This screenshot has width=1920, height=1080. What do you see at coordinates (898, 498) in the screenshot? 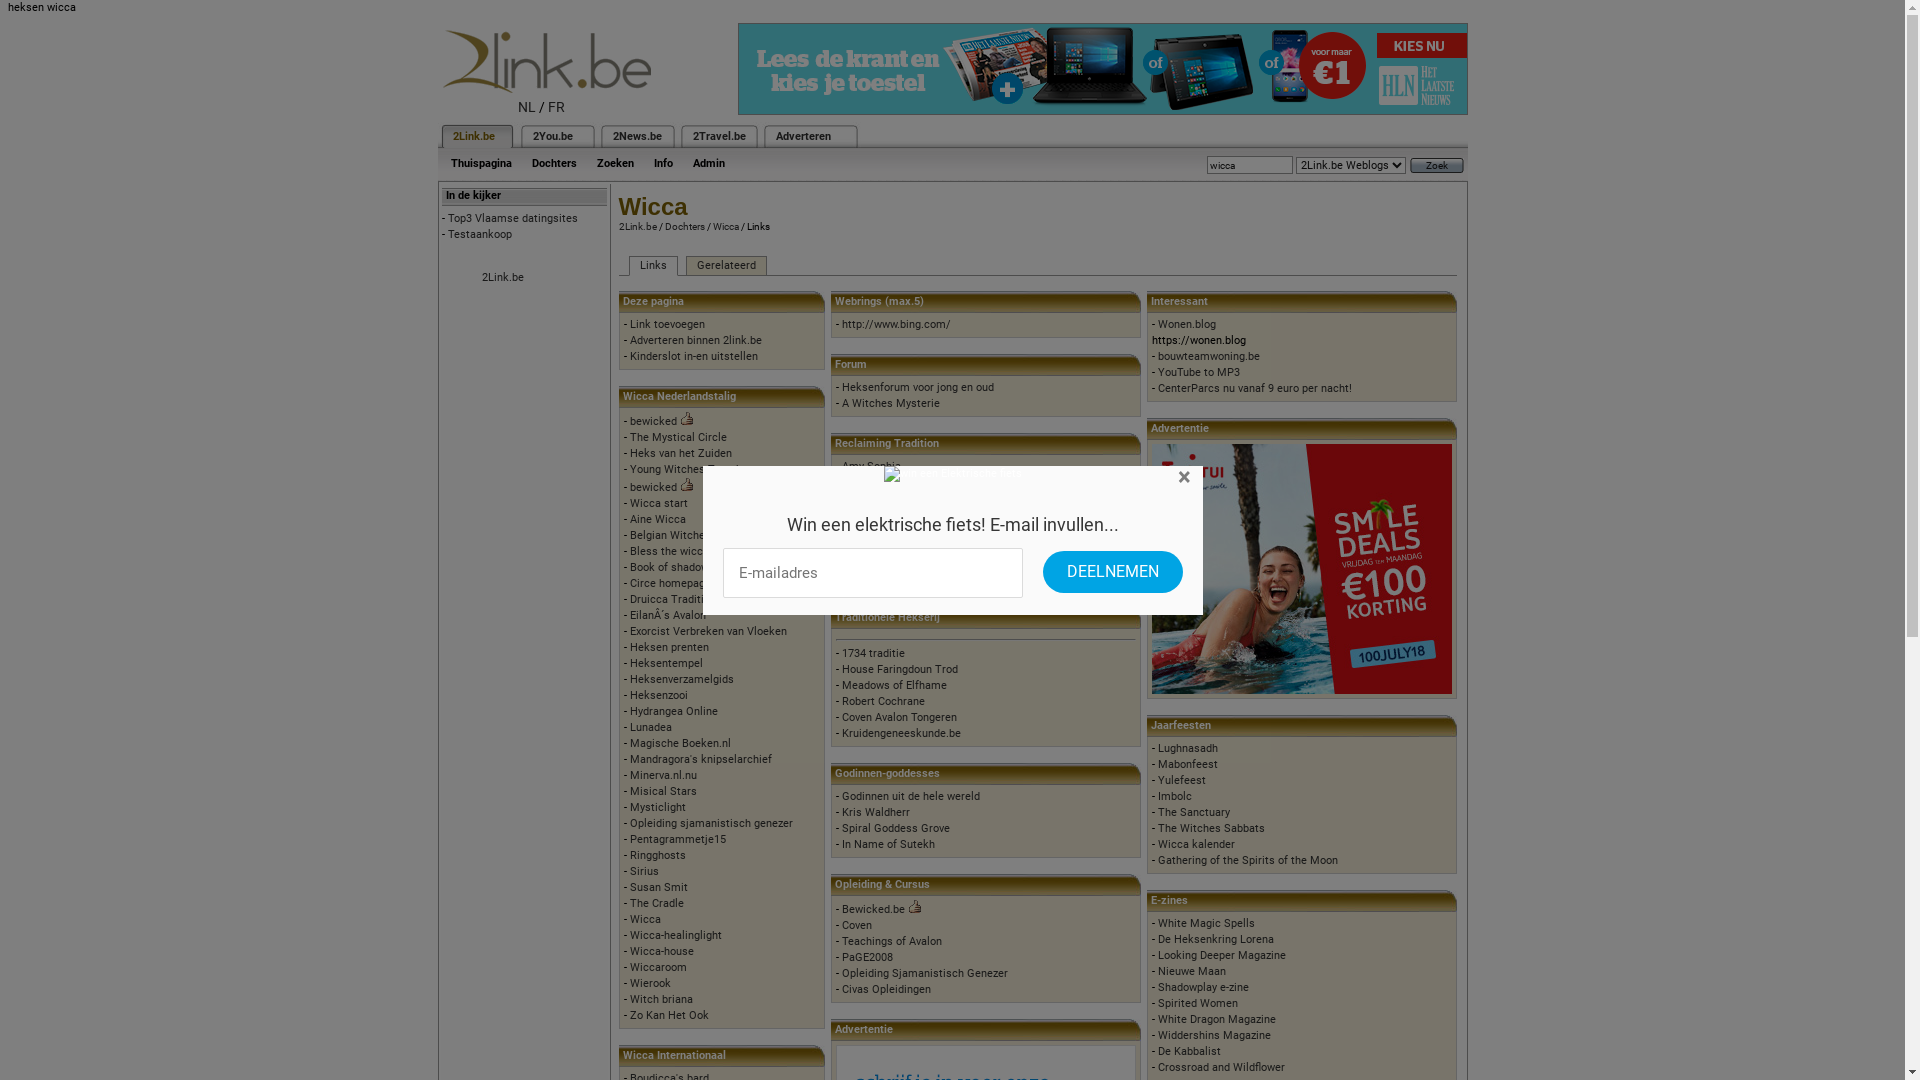
I see `Reclaiming homepage` at bounding box center [898, 498].